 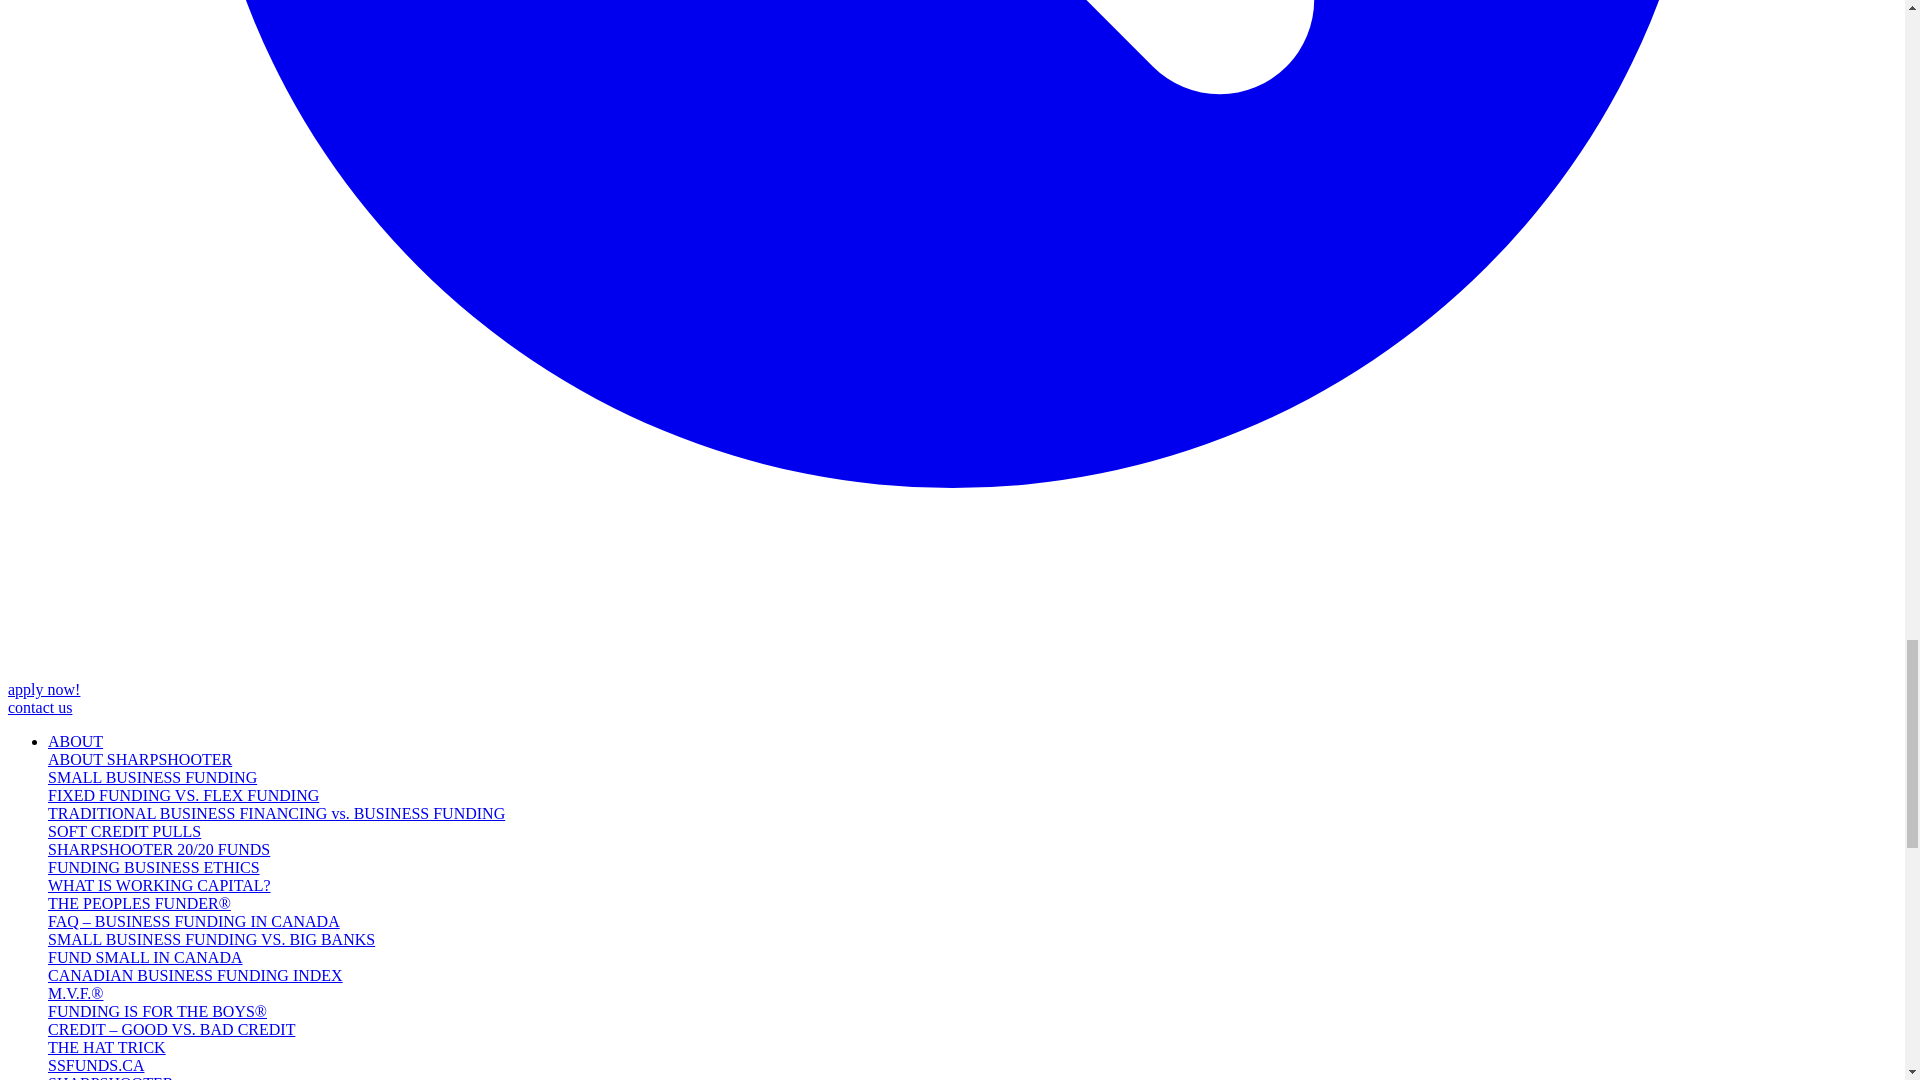 I want to click on SOFT CREDIT PULLS, so click(x=124, y=831).